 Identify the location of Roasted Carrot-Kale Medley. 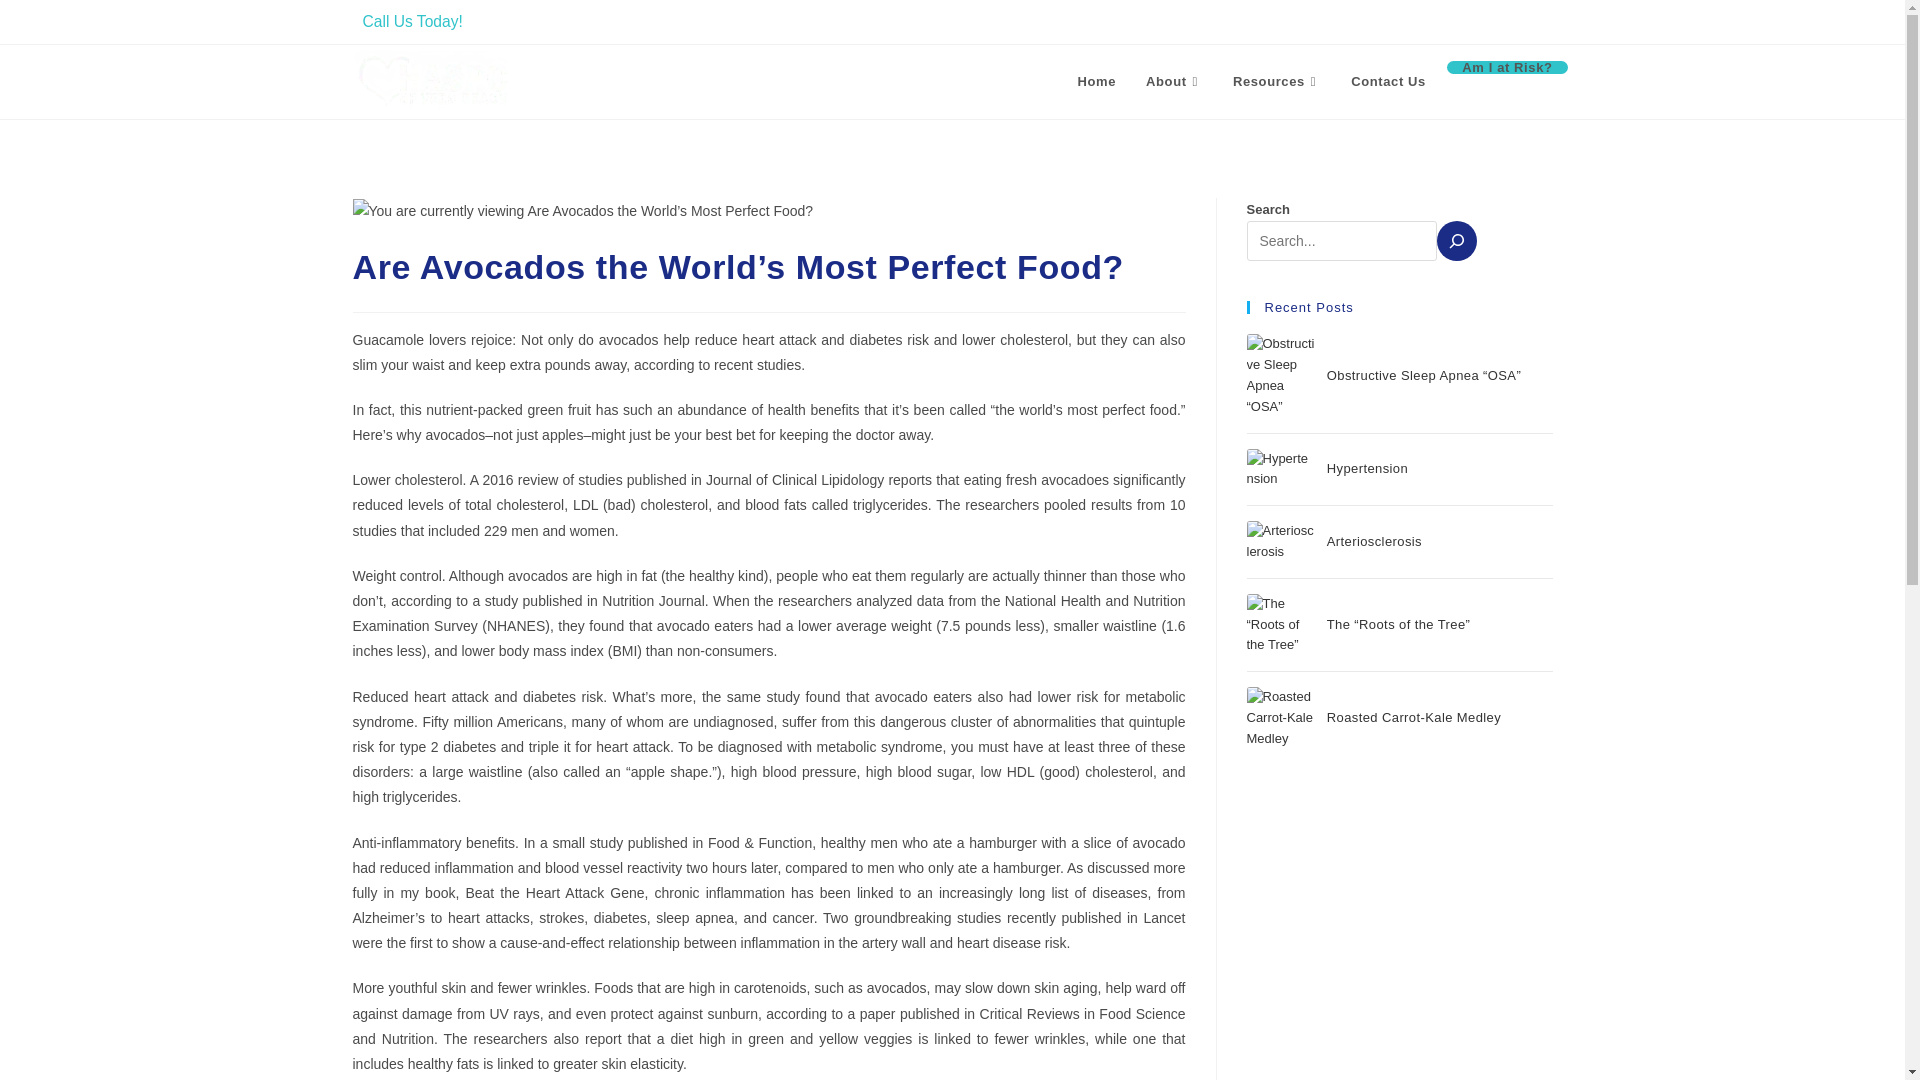
(1280, 718).